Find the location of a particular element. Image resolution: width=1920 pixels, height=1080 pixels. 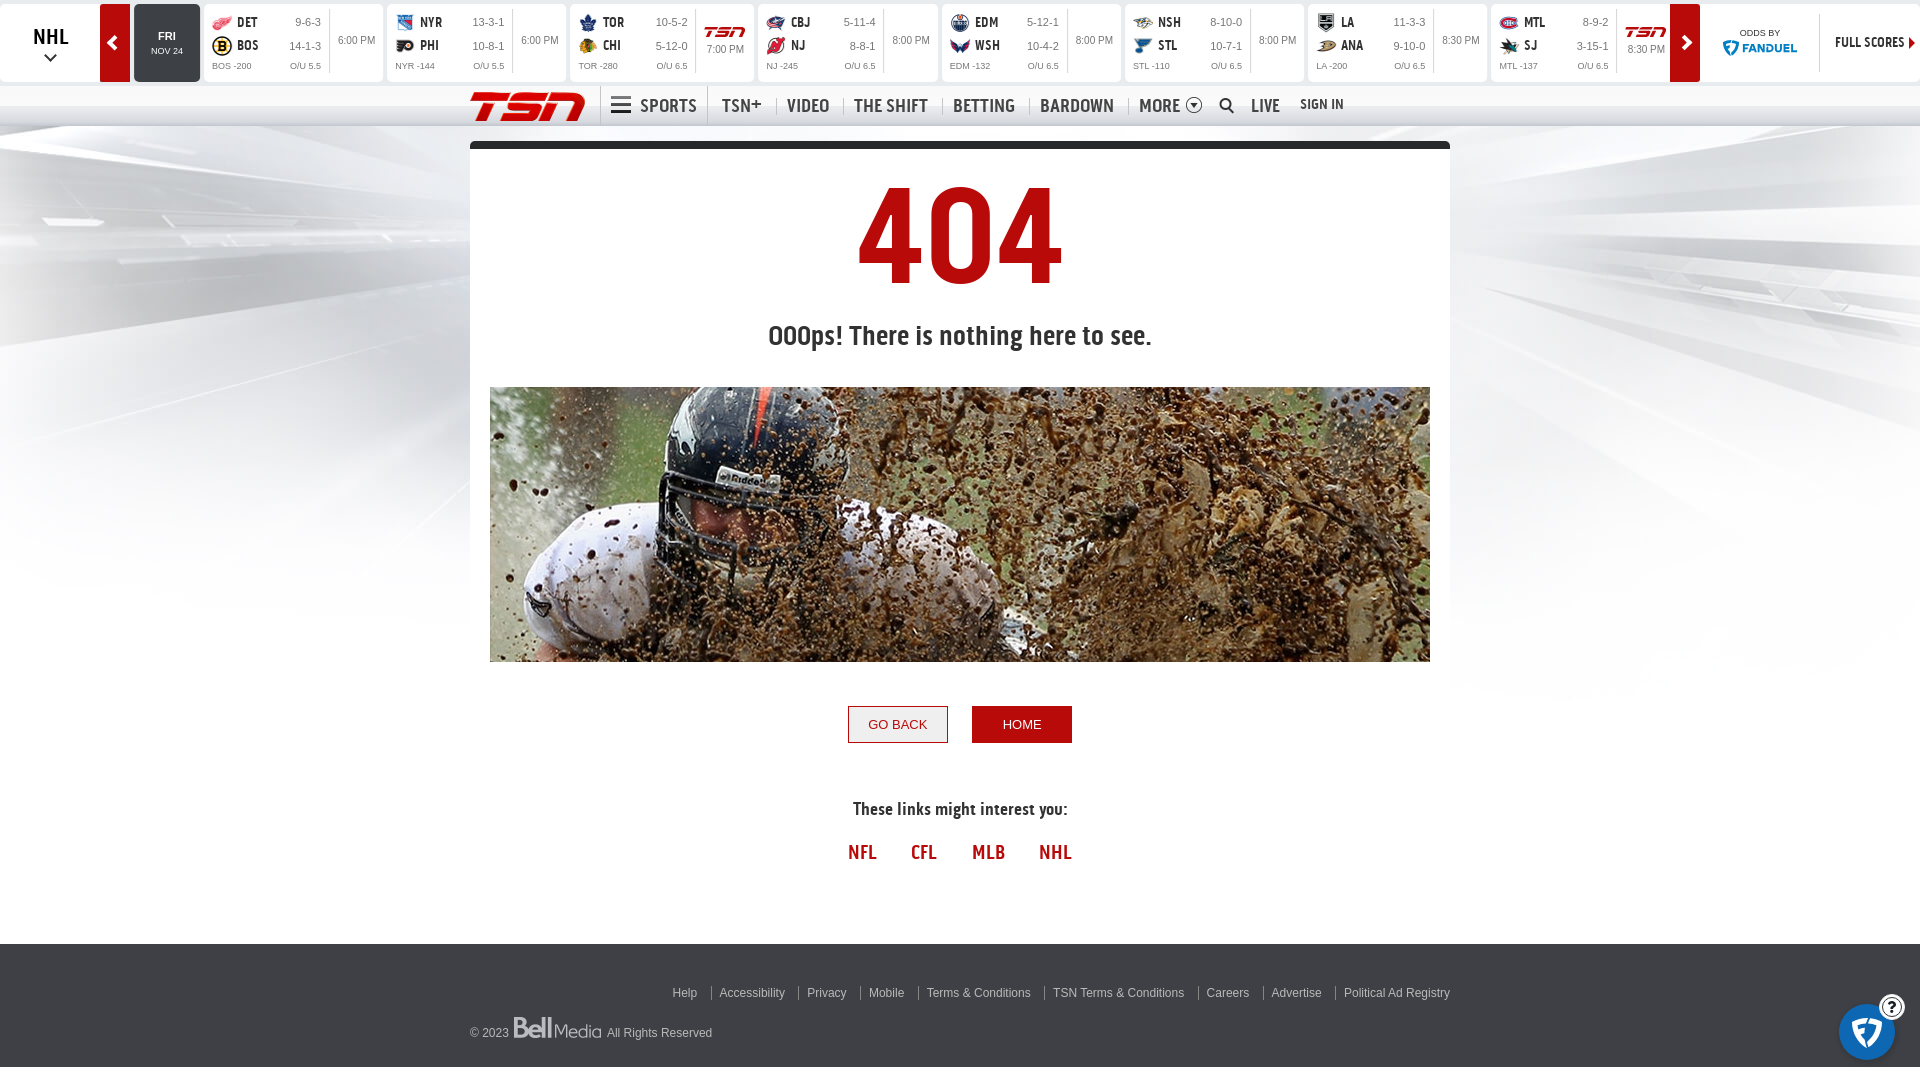

Accessibility is located at coordinates (752, 993).